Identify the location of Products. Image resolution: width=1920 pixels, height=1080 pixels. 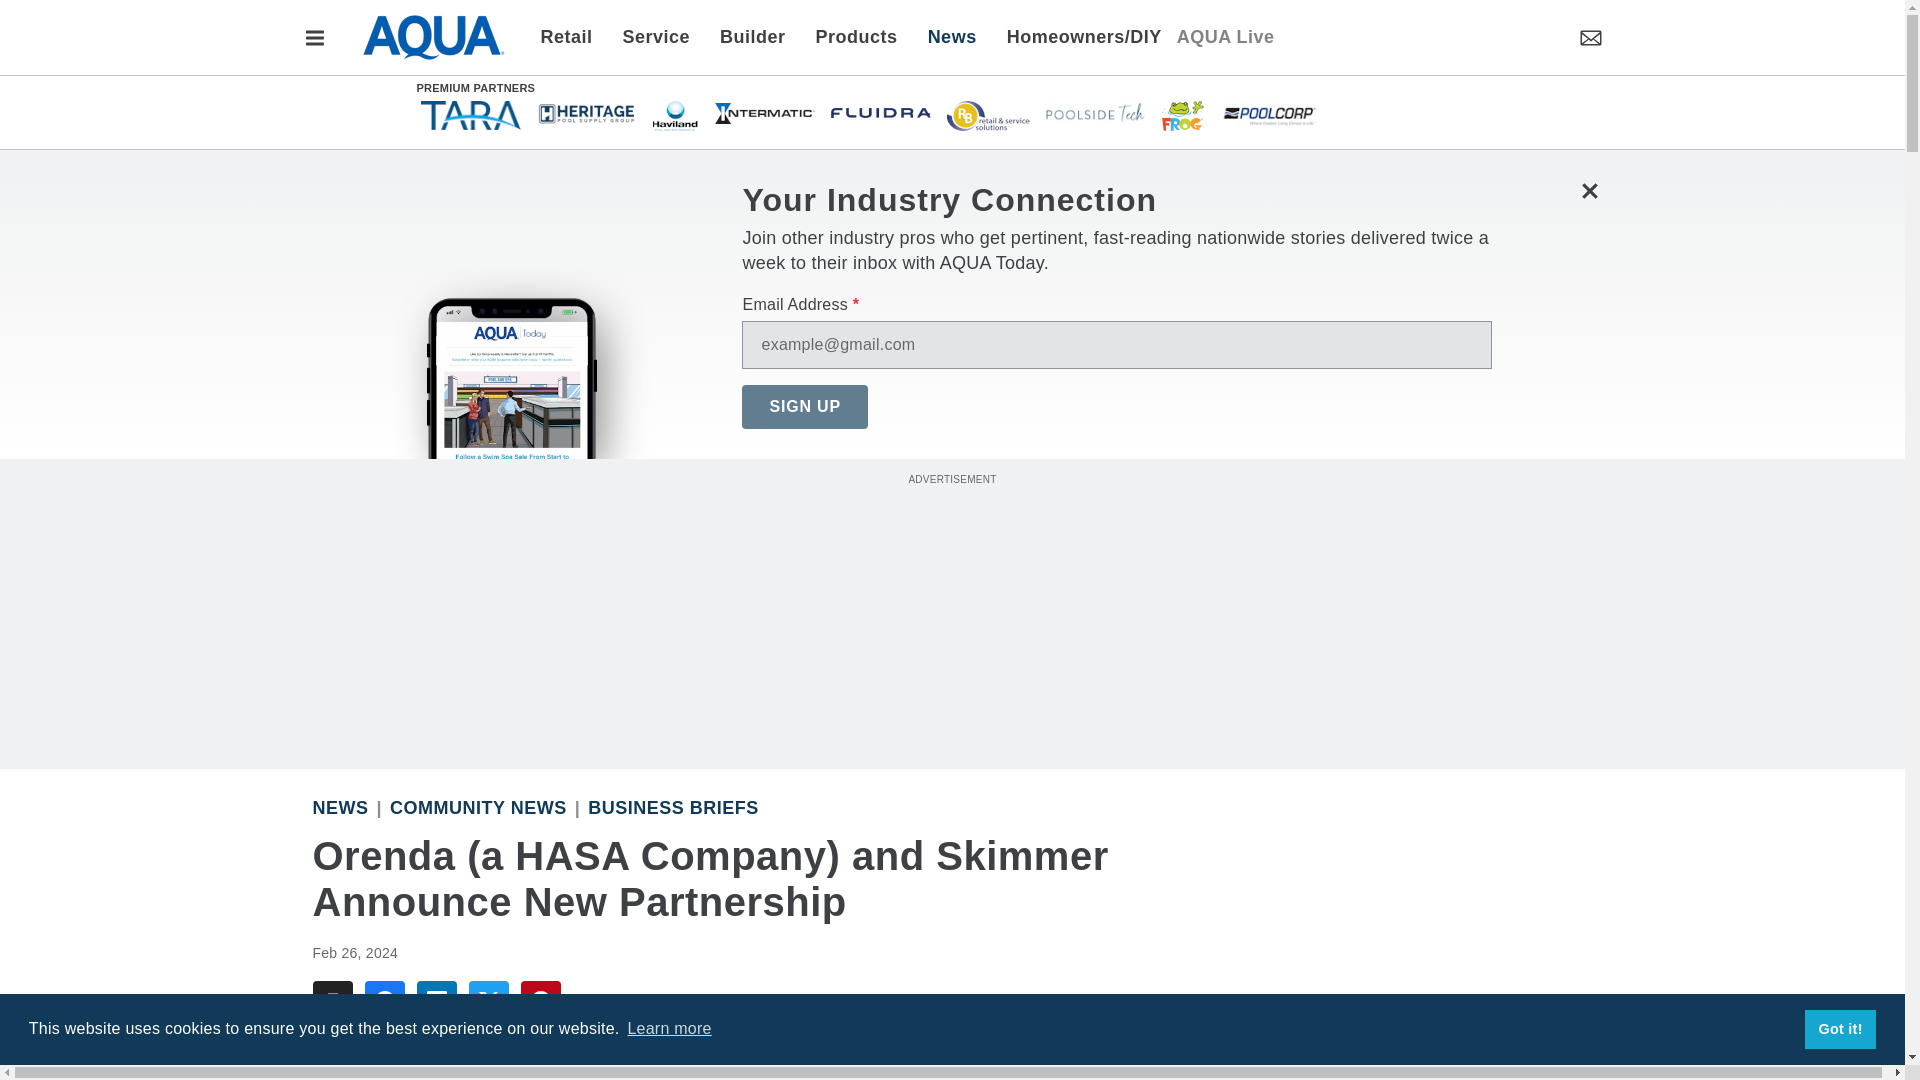
(856, 36).